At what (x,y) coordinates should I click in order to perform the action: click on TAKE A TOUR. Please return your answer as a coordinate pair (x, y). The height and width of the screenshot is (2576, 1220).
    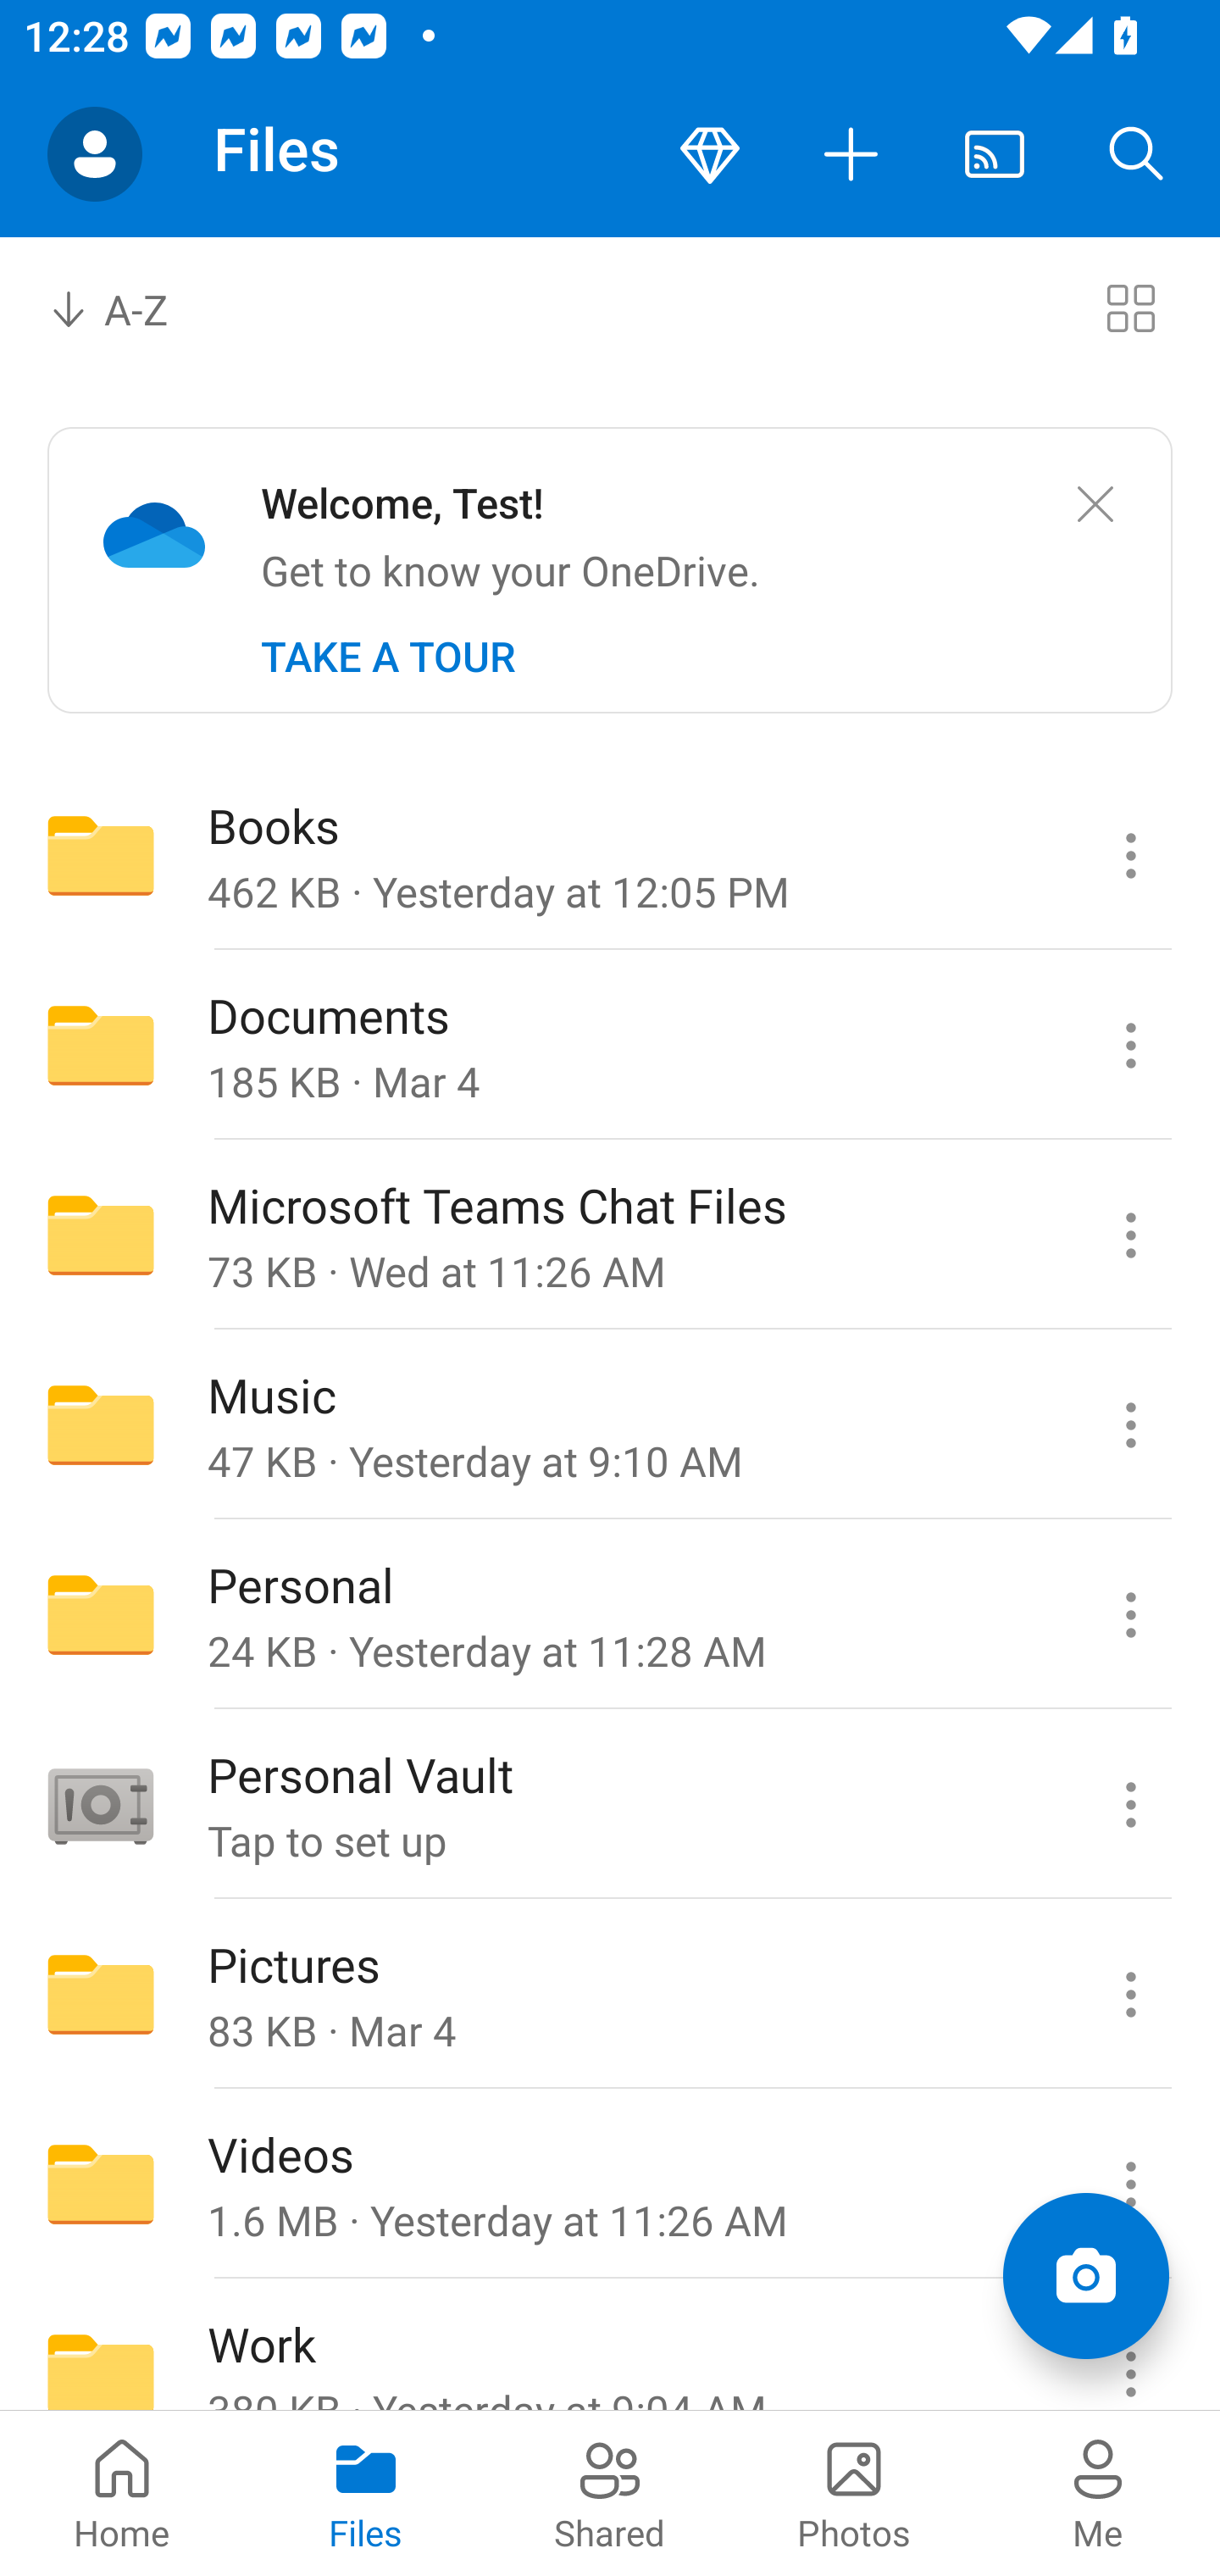
    Looking at the image, I should click on (388, 657).